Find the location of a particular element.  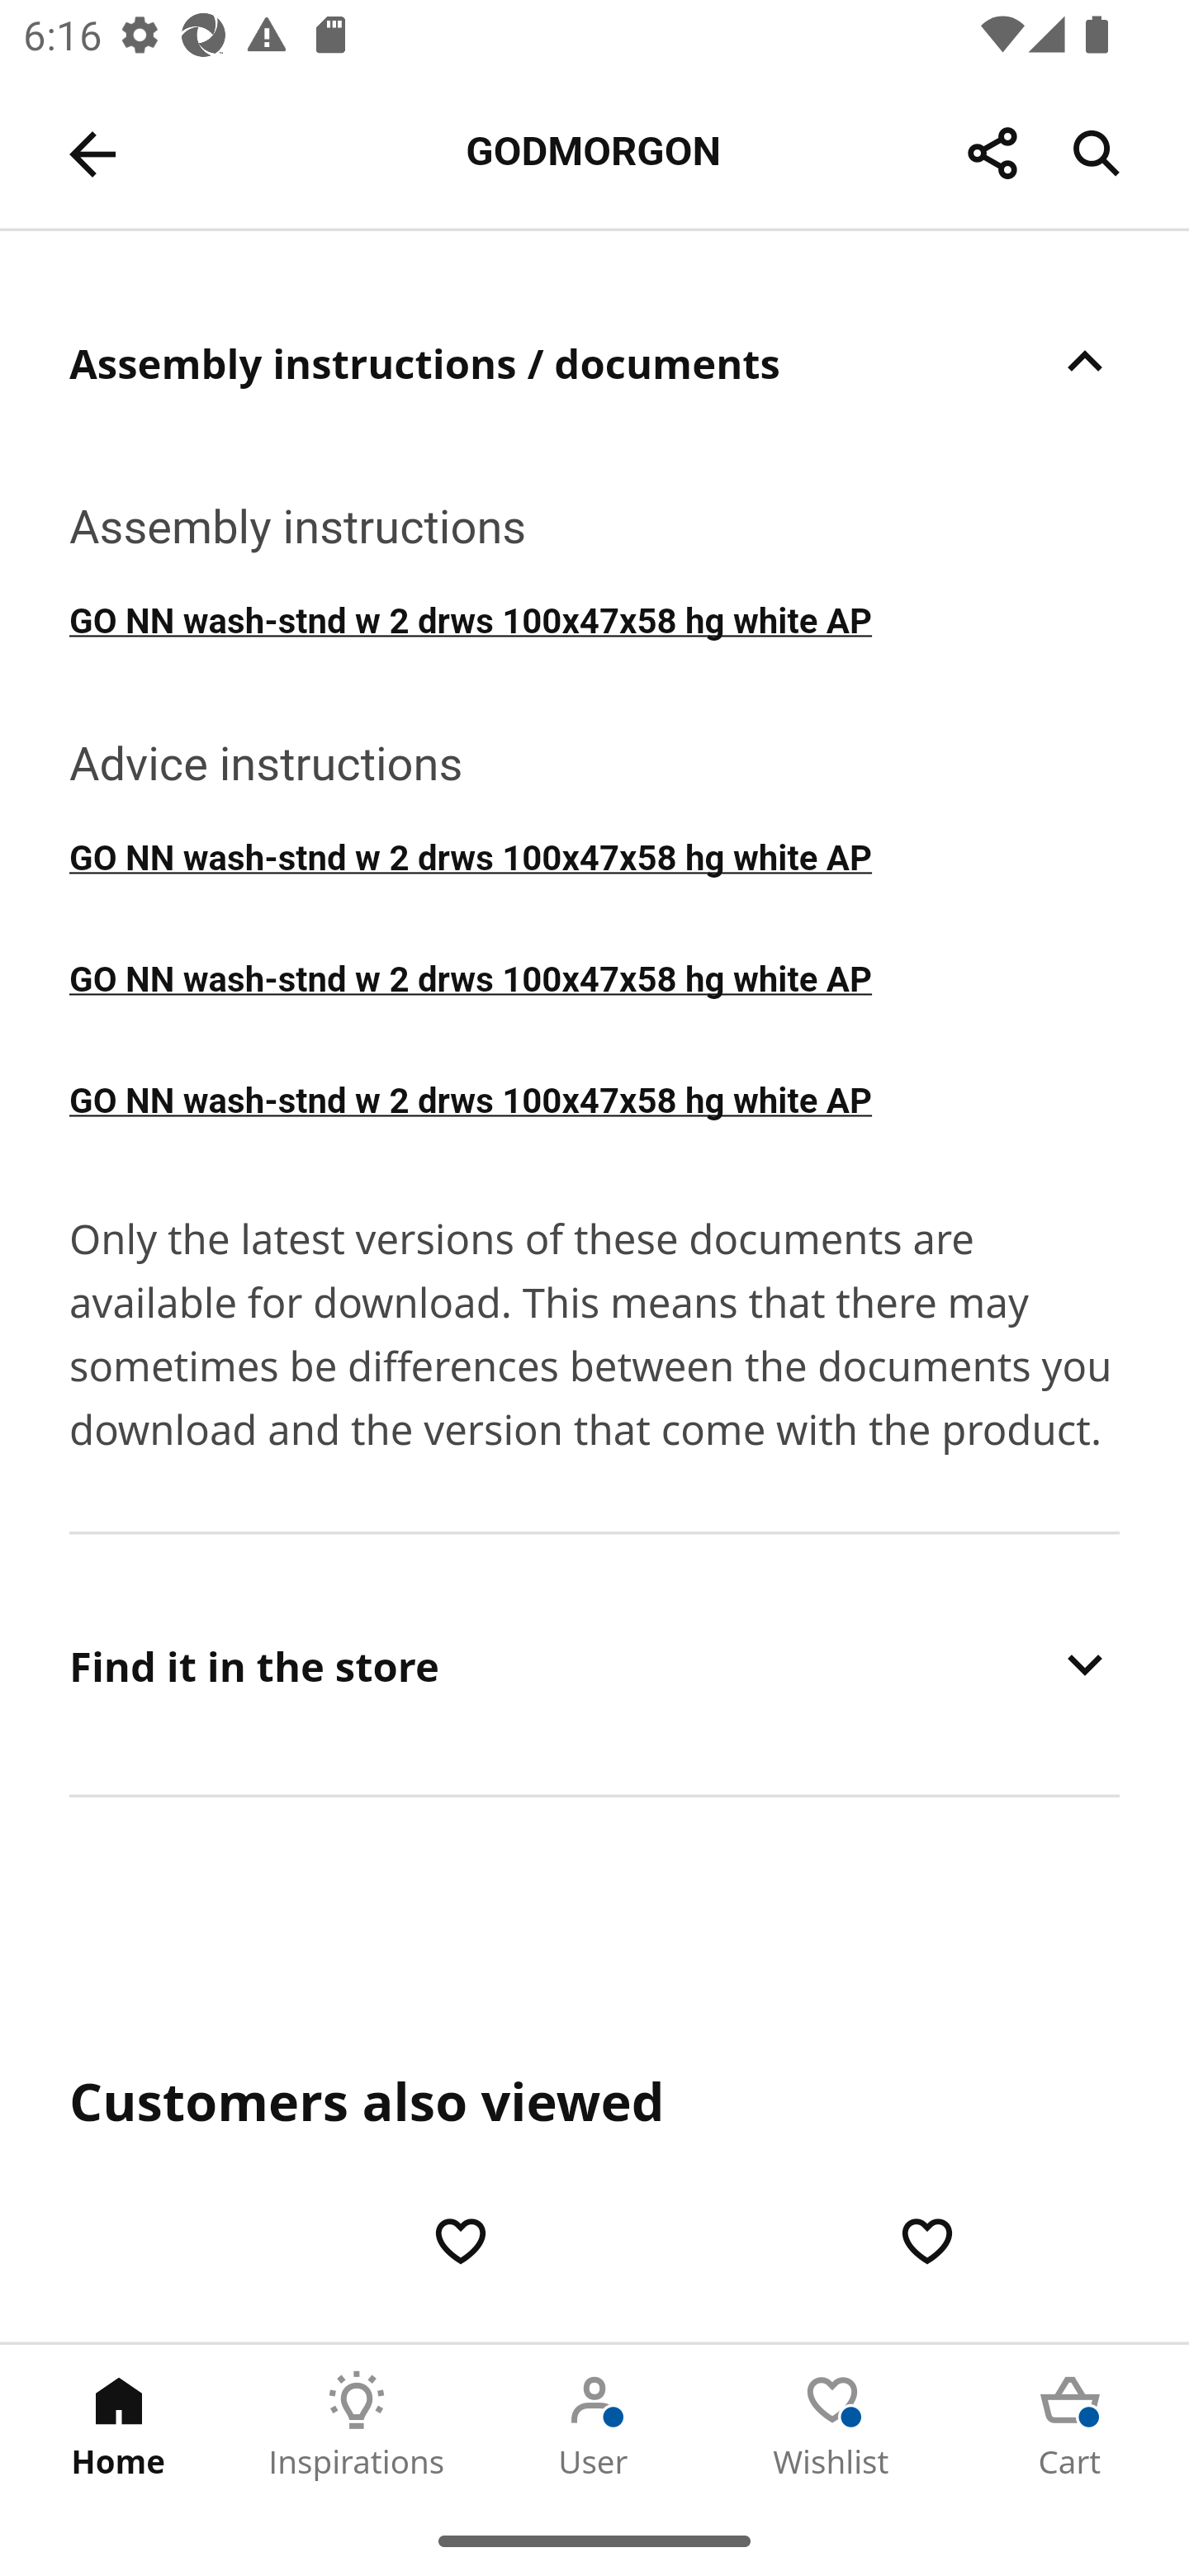

Inspirations
Tab 2 of 5 is located at coordinates (357, 2425).